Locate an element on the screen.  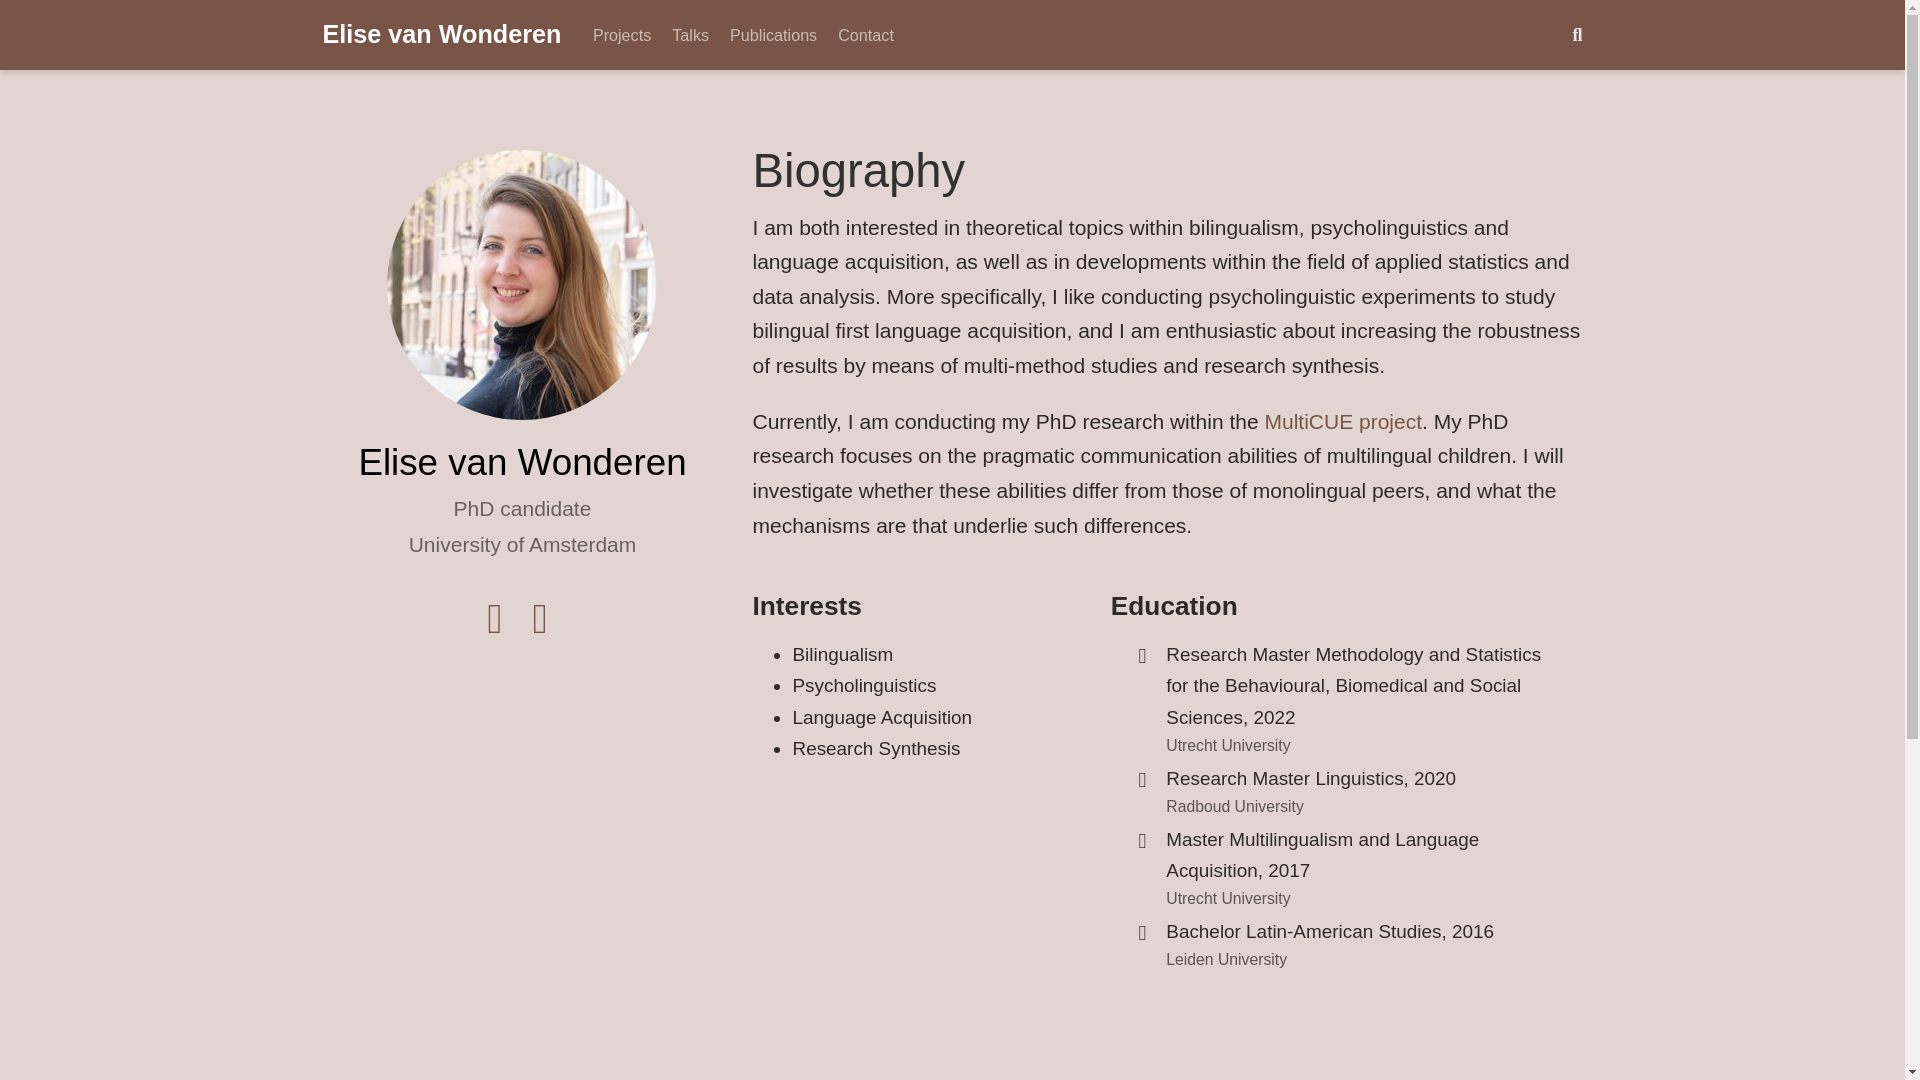
Publications is located at coordinates (774, 34).